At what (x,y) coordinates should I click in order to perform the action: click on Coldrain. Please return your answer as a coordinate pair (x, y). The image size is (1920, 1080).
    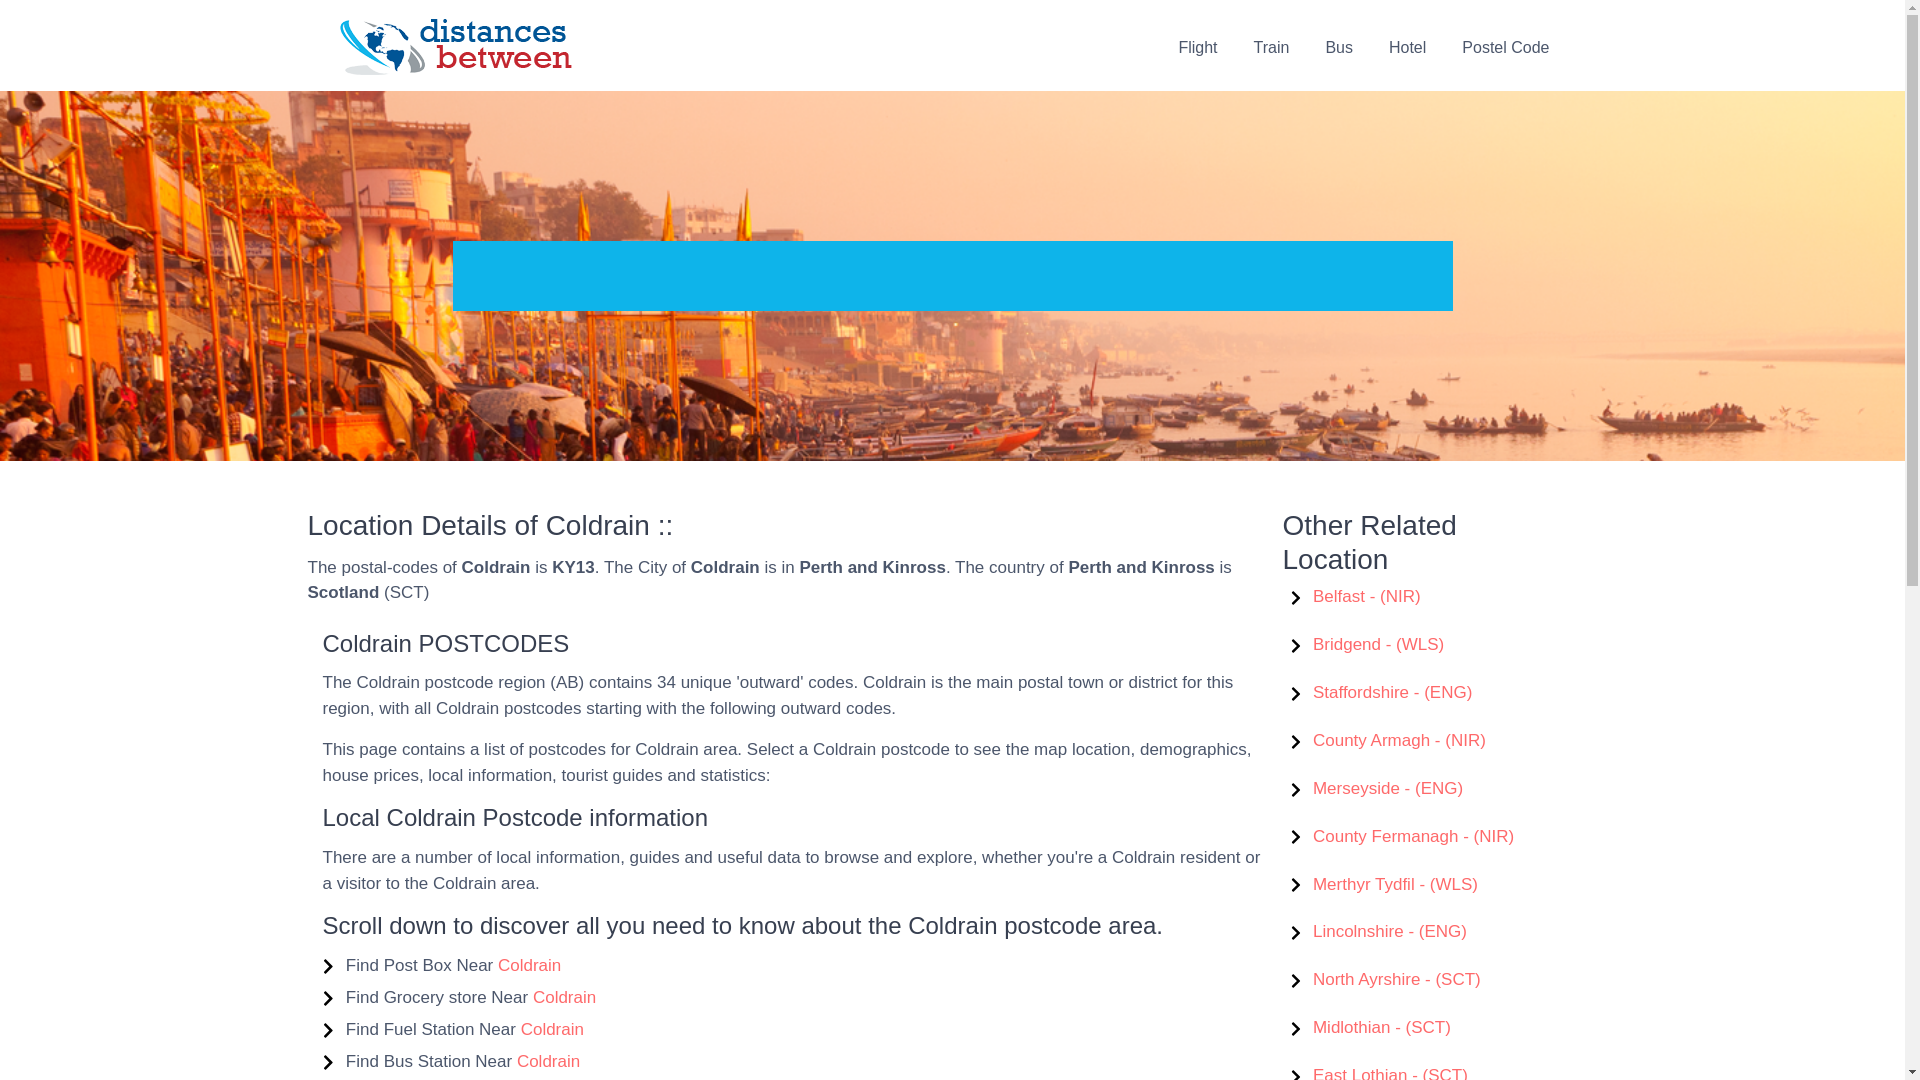
    Looking at the image, I should click on (548, 1061).